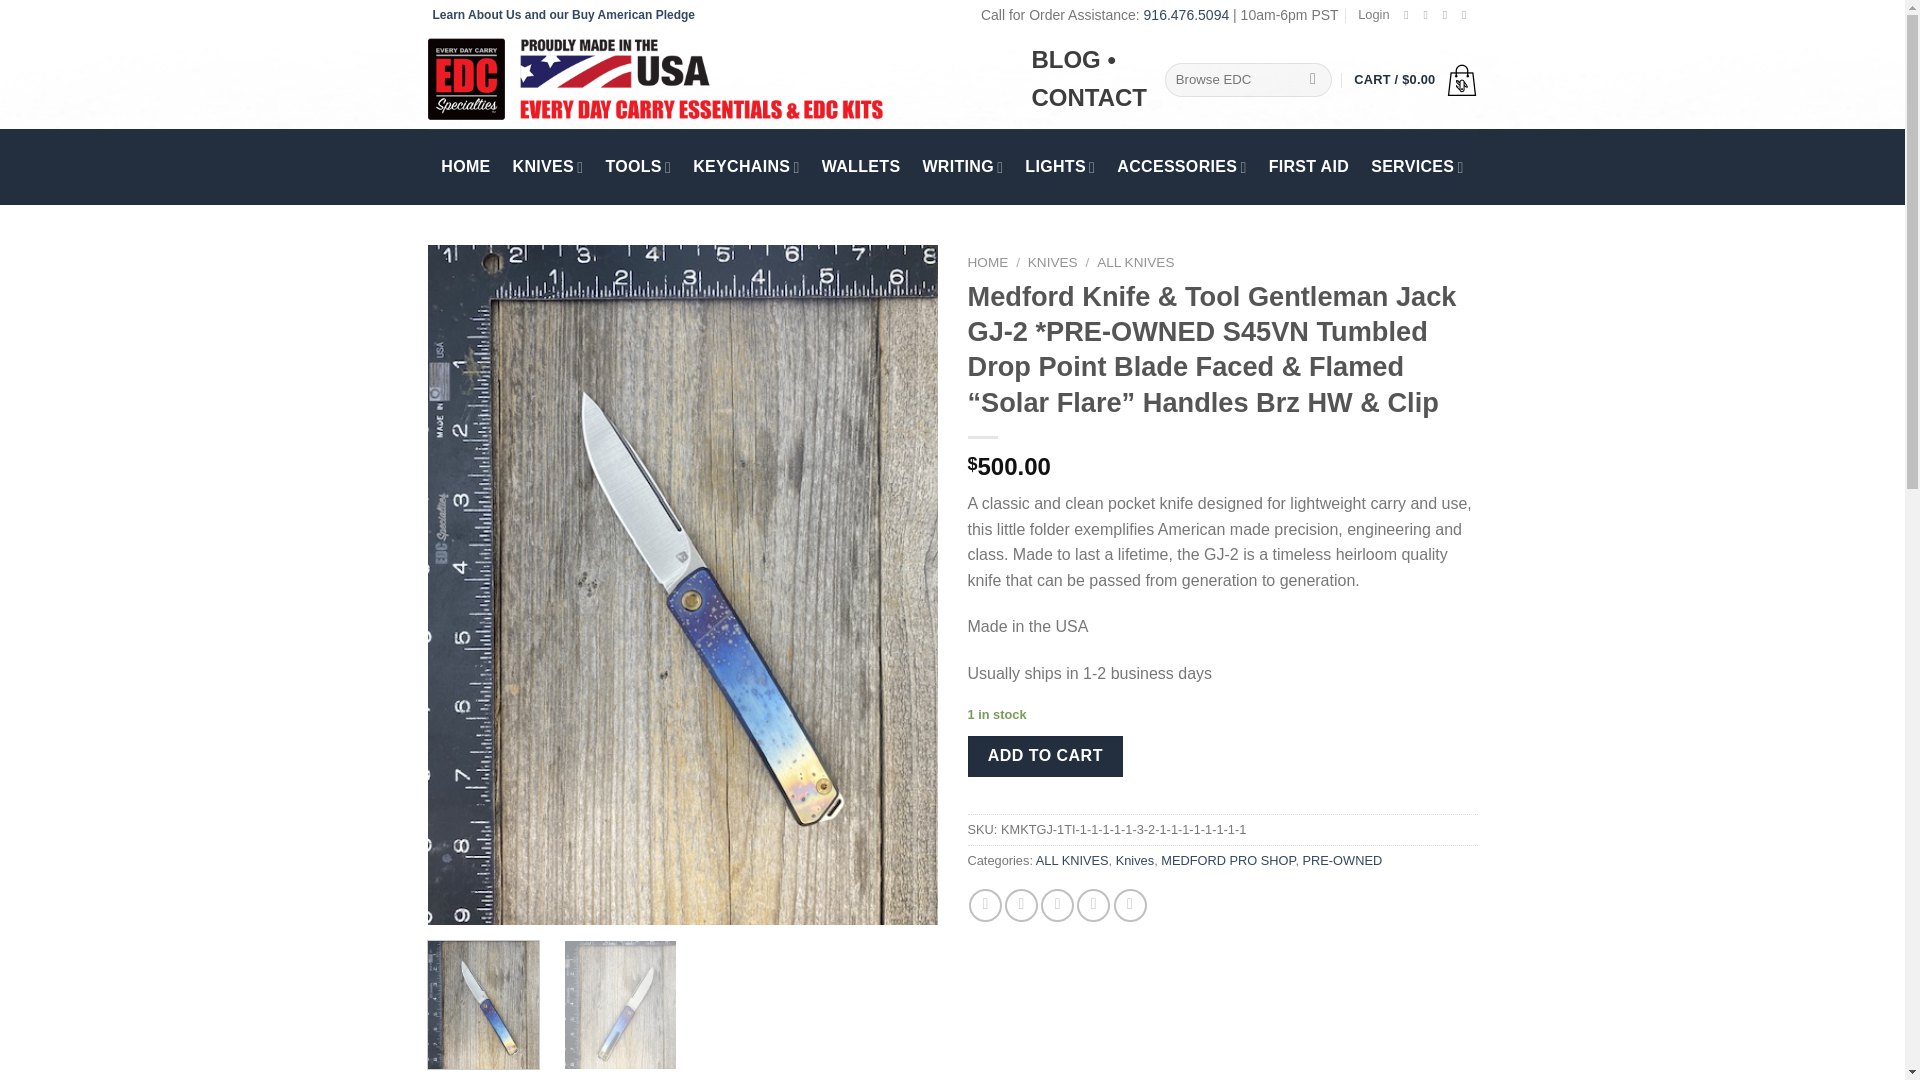  I want to click on 916.476.5094, so click(1187, 14).